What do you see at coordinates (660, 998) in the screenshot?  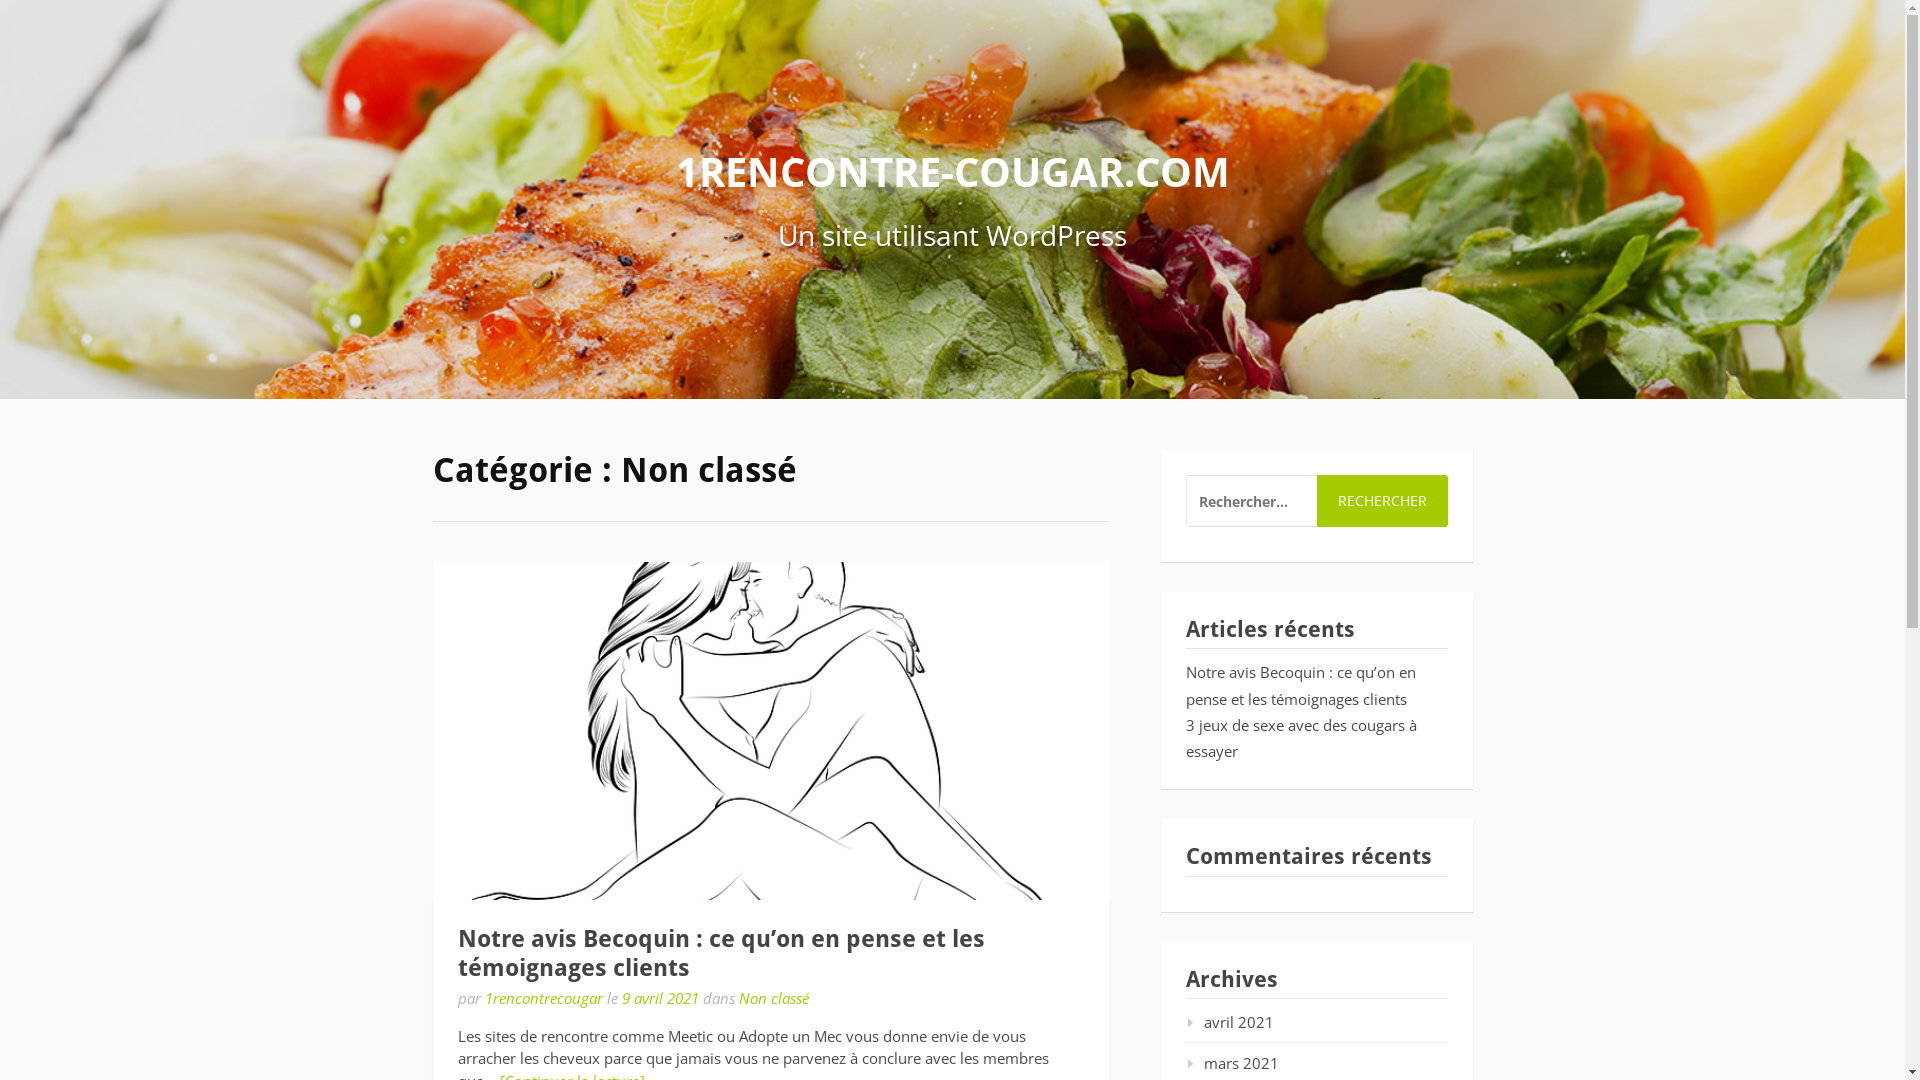 I see `9 avril 2021` at bounding box center [660, 998].